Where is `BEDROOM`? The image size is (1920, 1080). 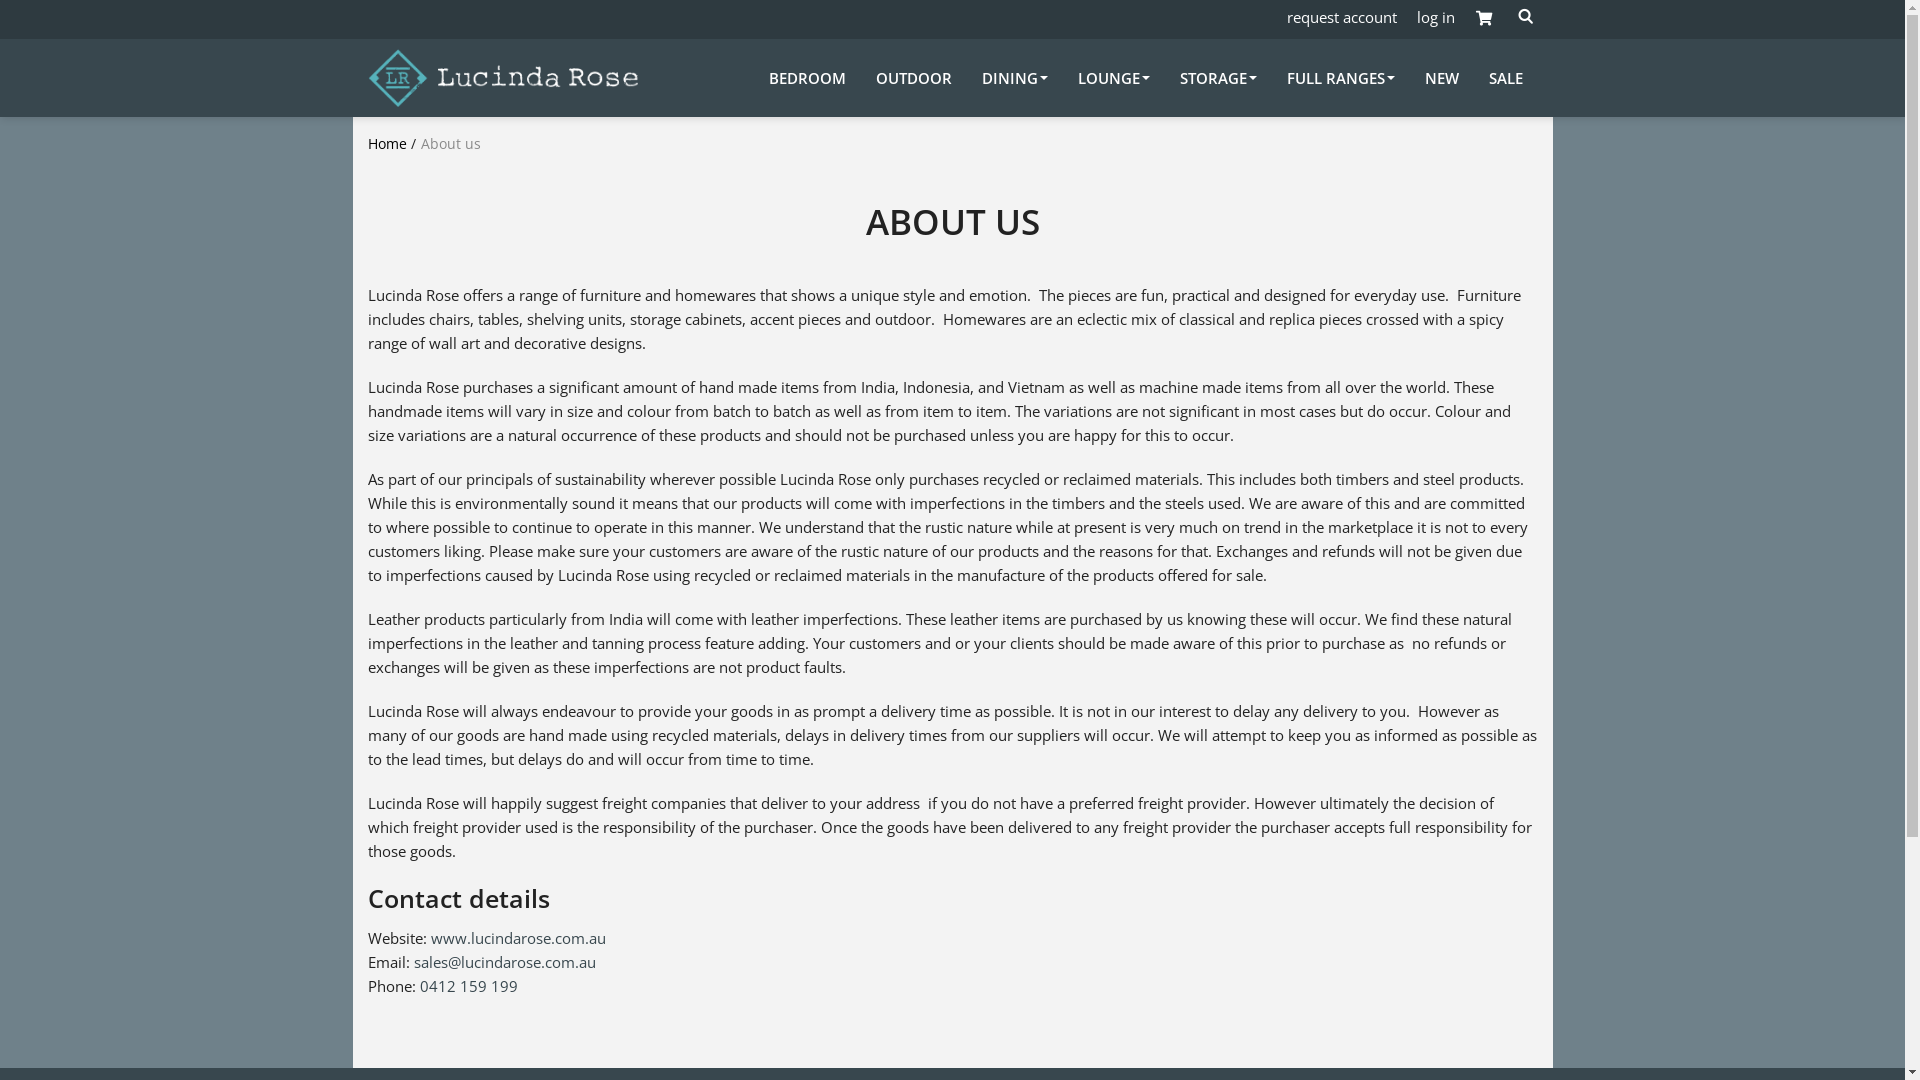 BEDROOM is located at coordinates (806, 78).